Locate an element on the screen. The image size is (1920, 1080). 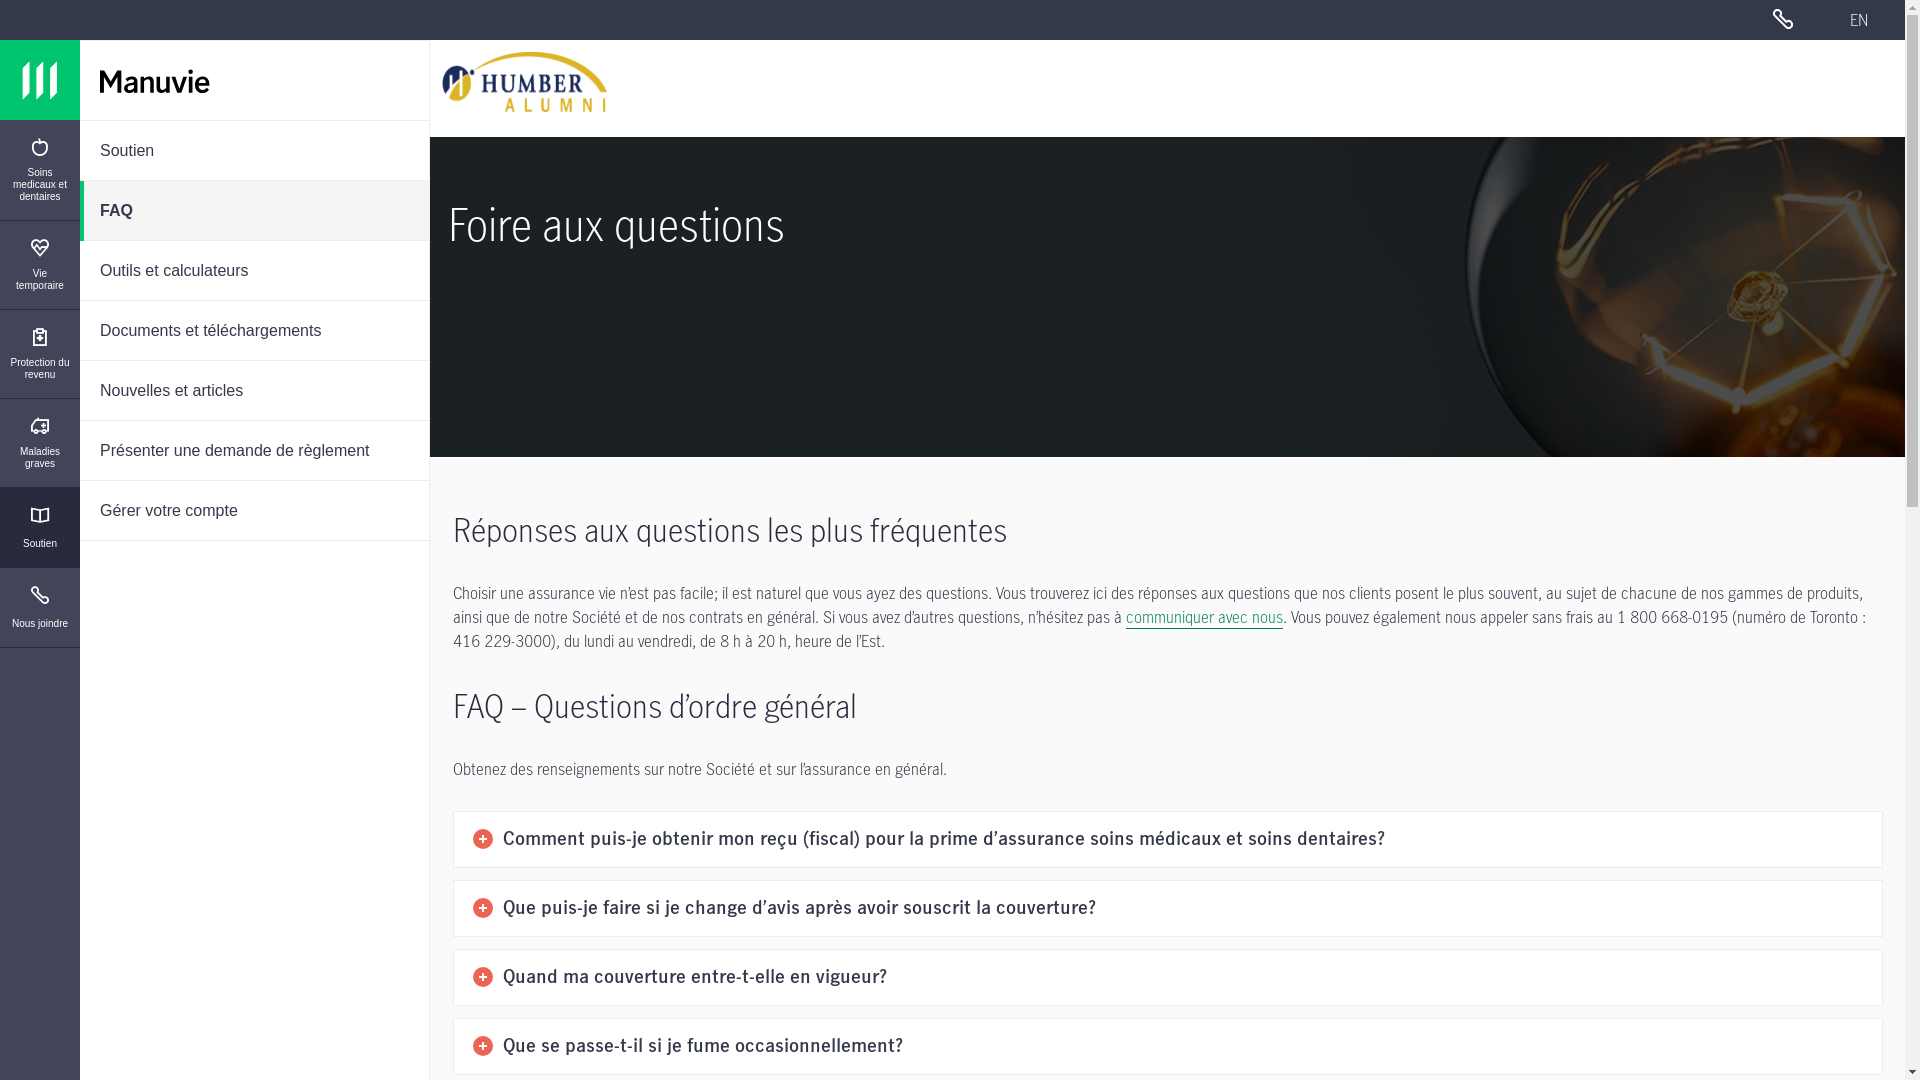
Quand ma couverture entre-t-elle en vigueur? is located at coordinates (1168, 978).